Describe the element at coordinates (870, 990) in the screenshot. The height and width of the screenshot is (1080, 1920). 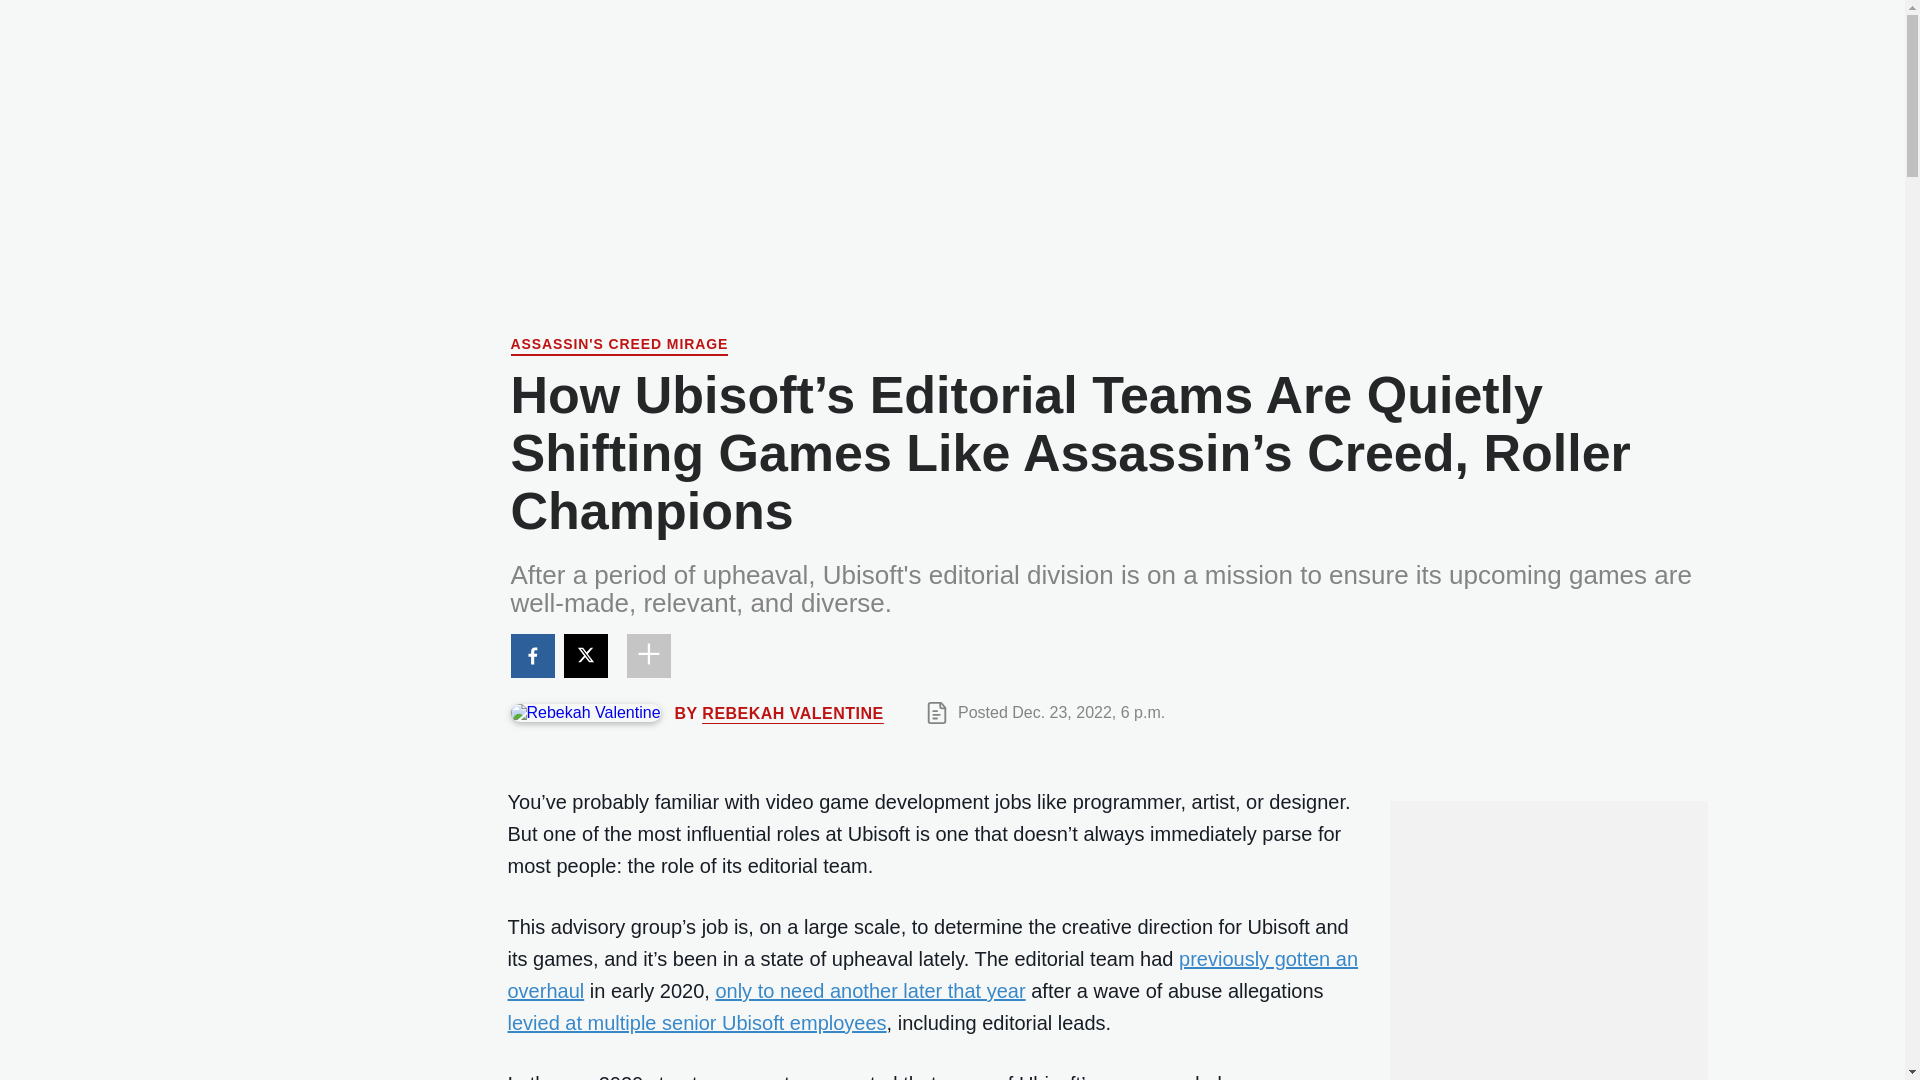
I see `only to need another later that year` at that location.